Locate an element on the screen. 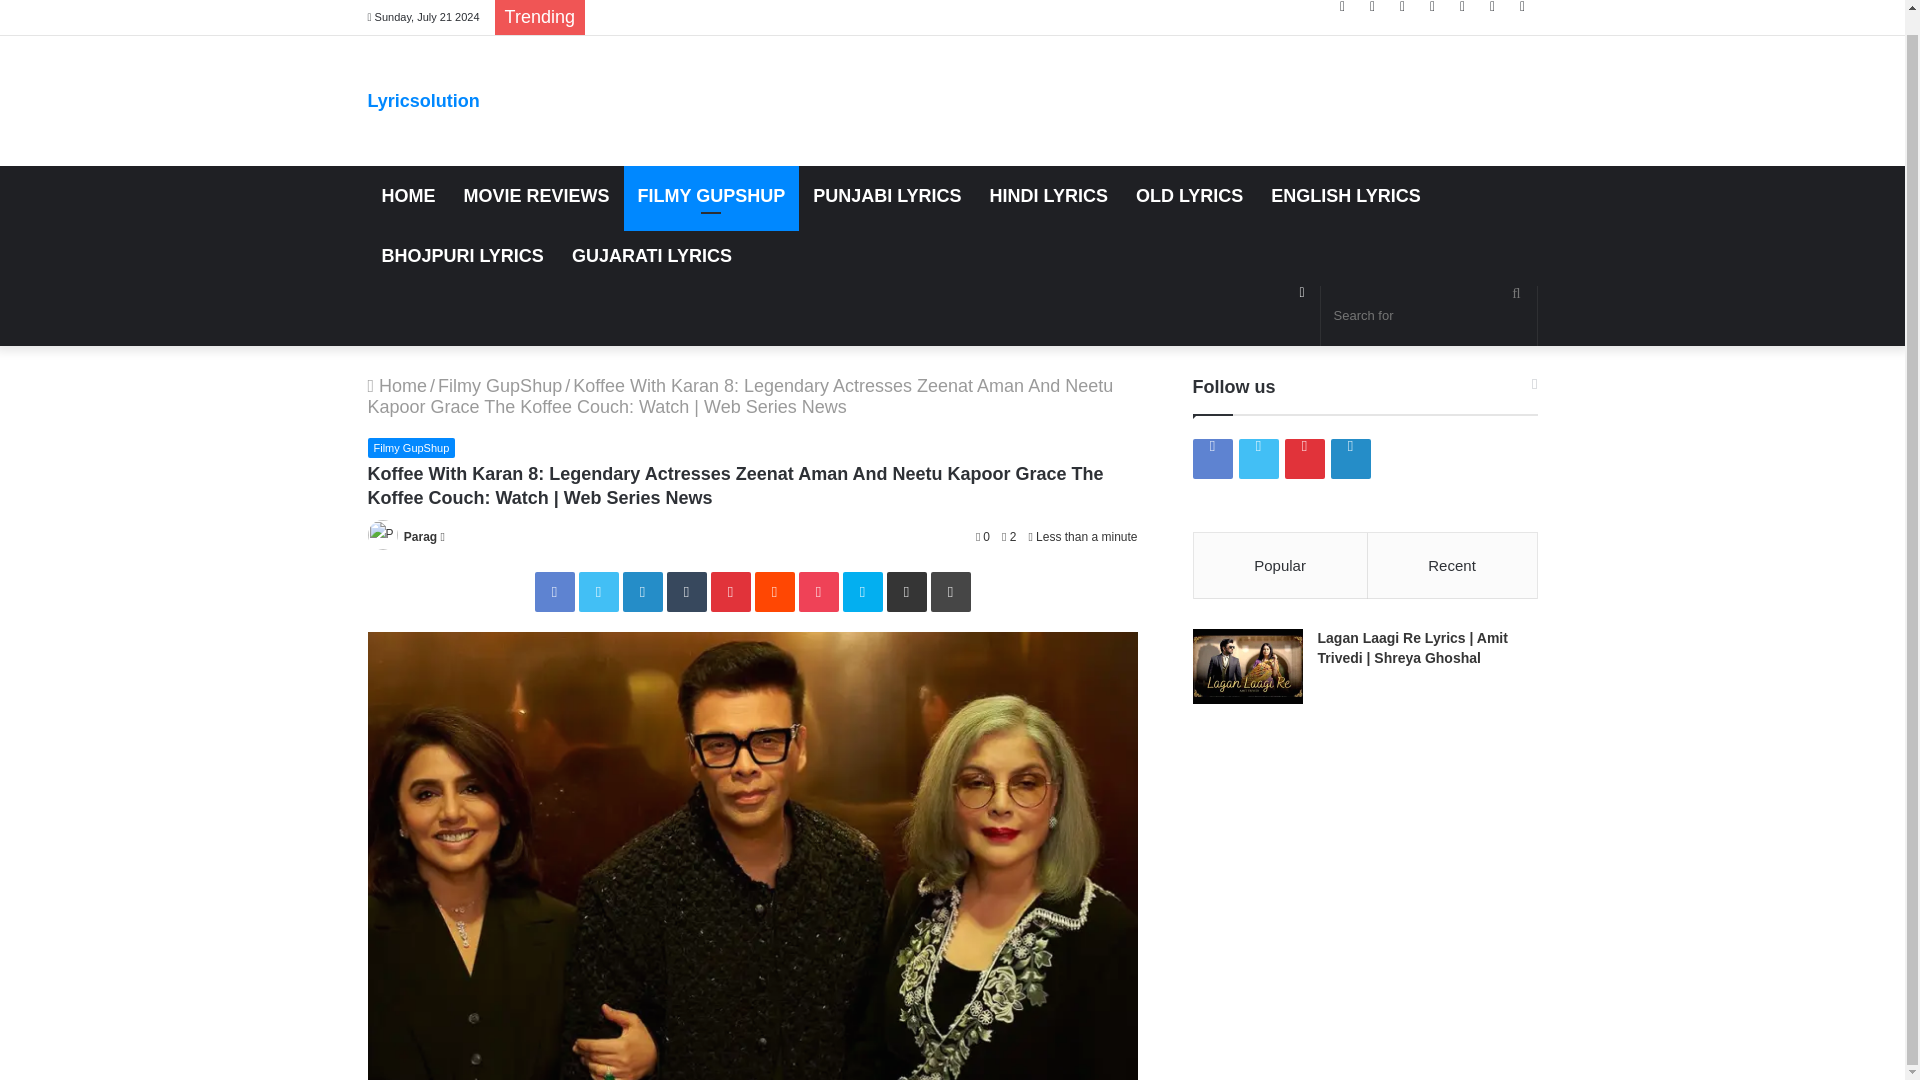  GUJARATI LYRICS is located at coordinates (652, 256).